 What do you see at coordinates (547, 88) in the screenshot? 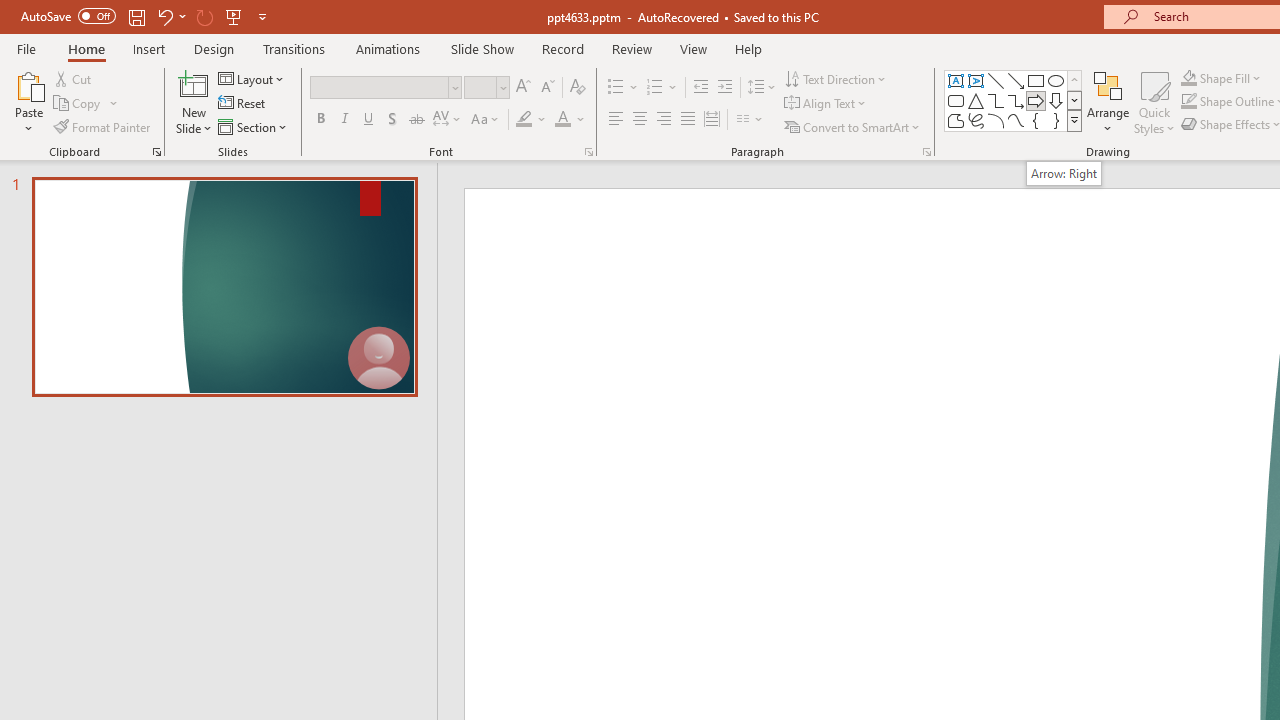
I see `Decrease Font Size` at bounding box center [547, 88].